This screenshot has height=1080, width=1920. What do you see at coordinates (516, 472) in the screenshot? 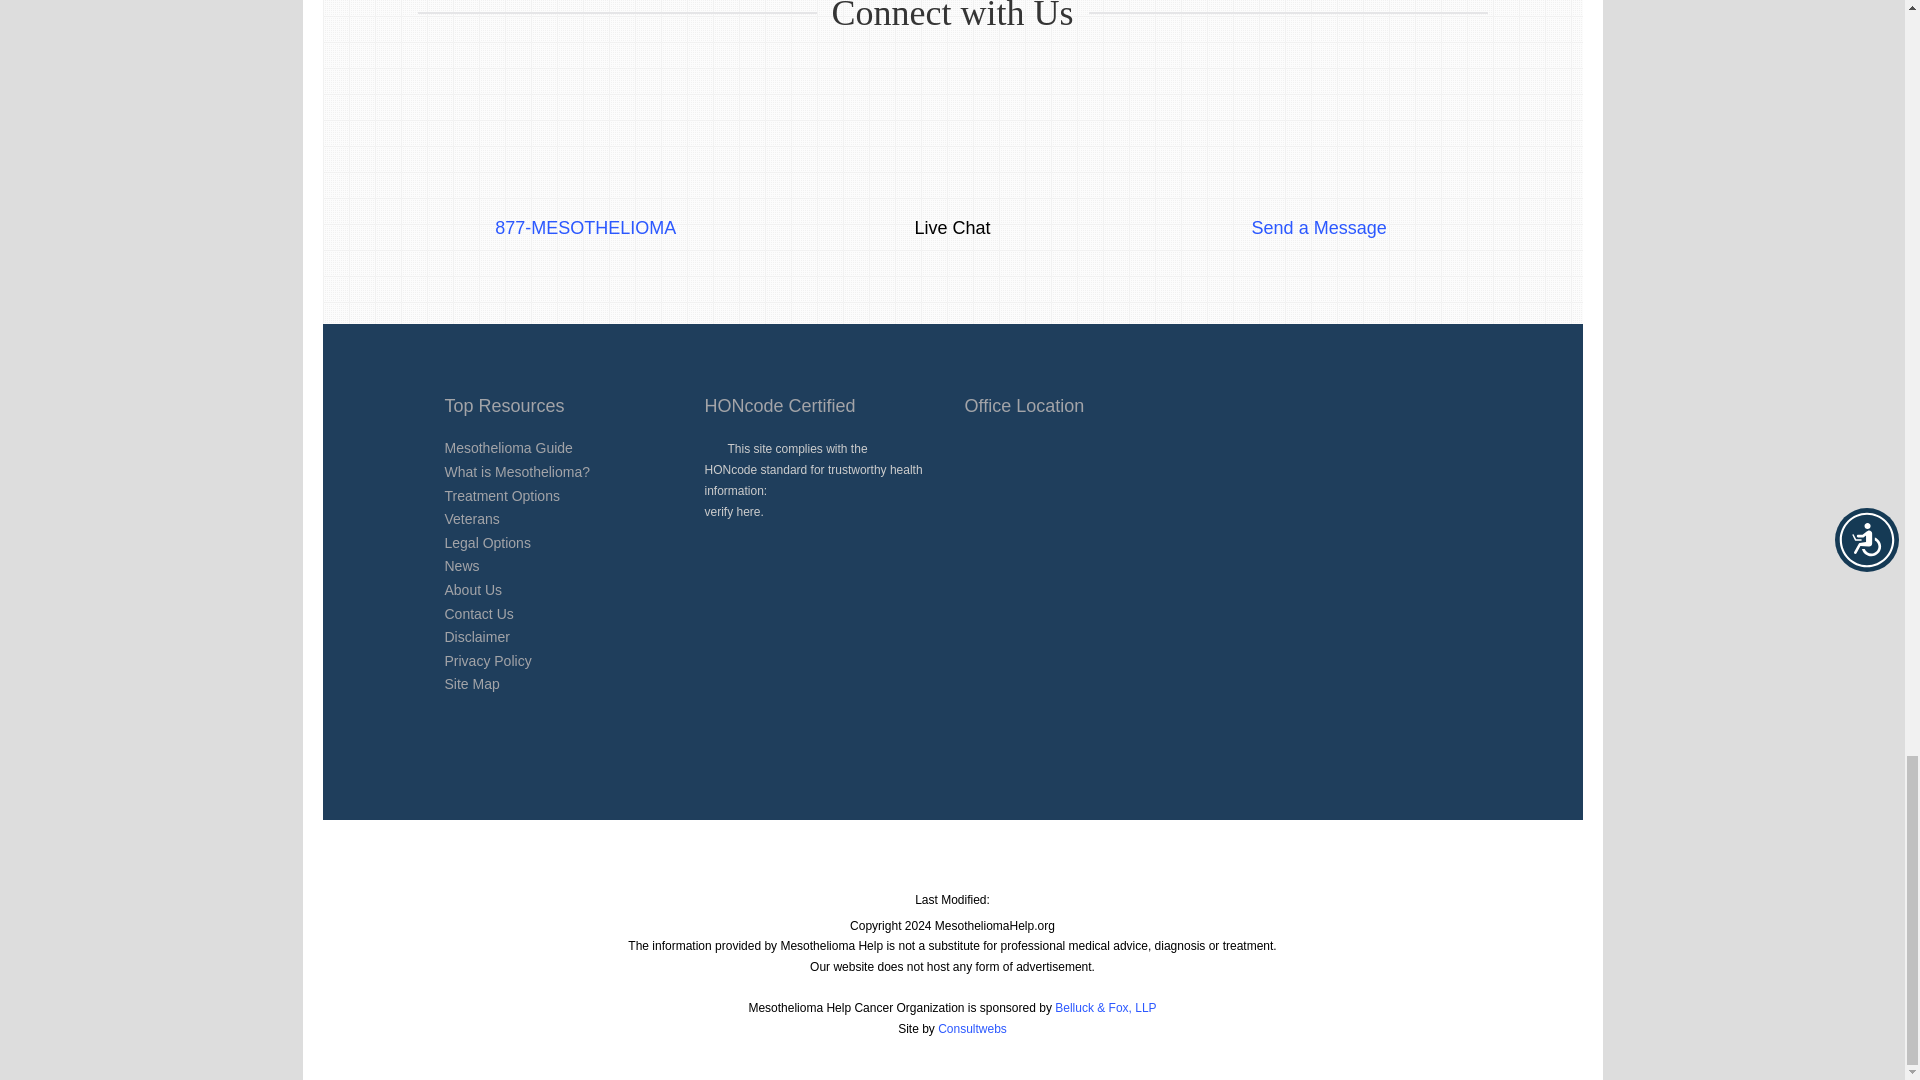
I see `What is Mesothelioma?` at bounding box center [516, 472].